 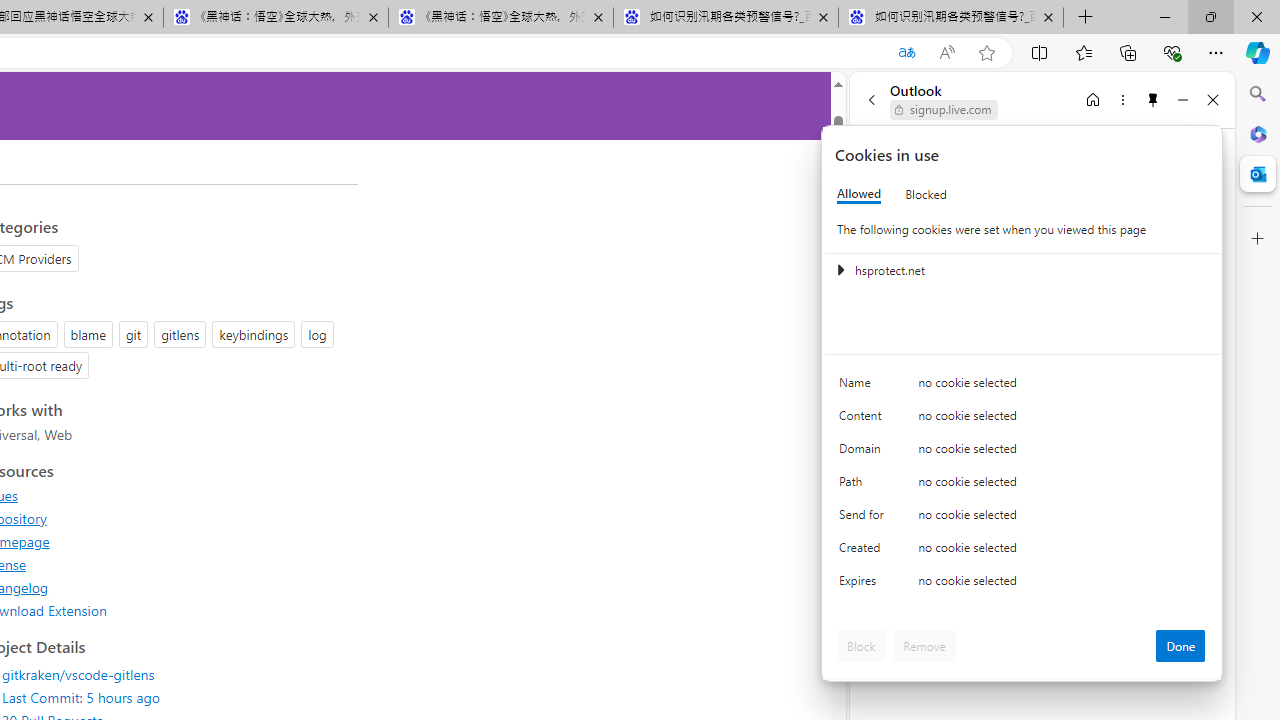 I want to click on Block, so click(x=861, y=646).